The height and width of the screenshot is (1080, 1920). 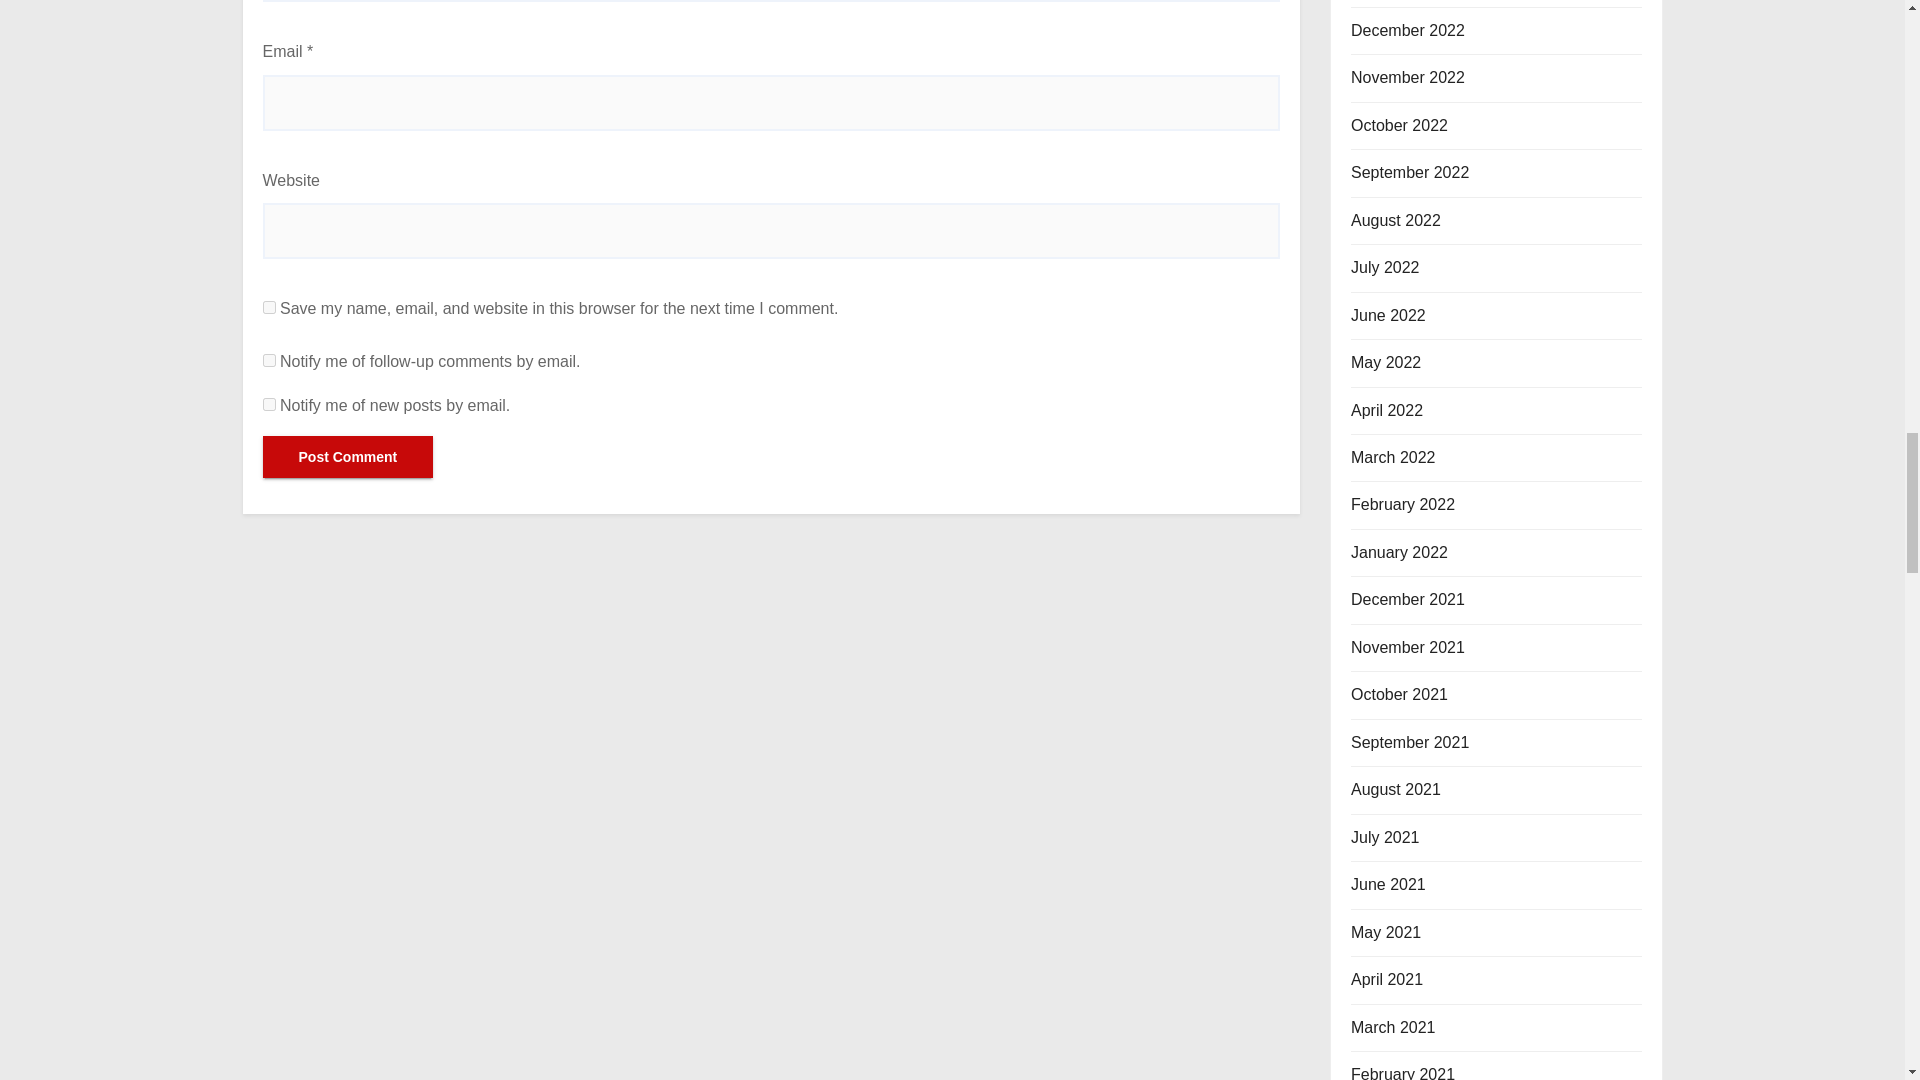 What do you see at coordinates (268, 308) in the screenshot?
I see `yes` at bounding box center [268, 308].